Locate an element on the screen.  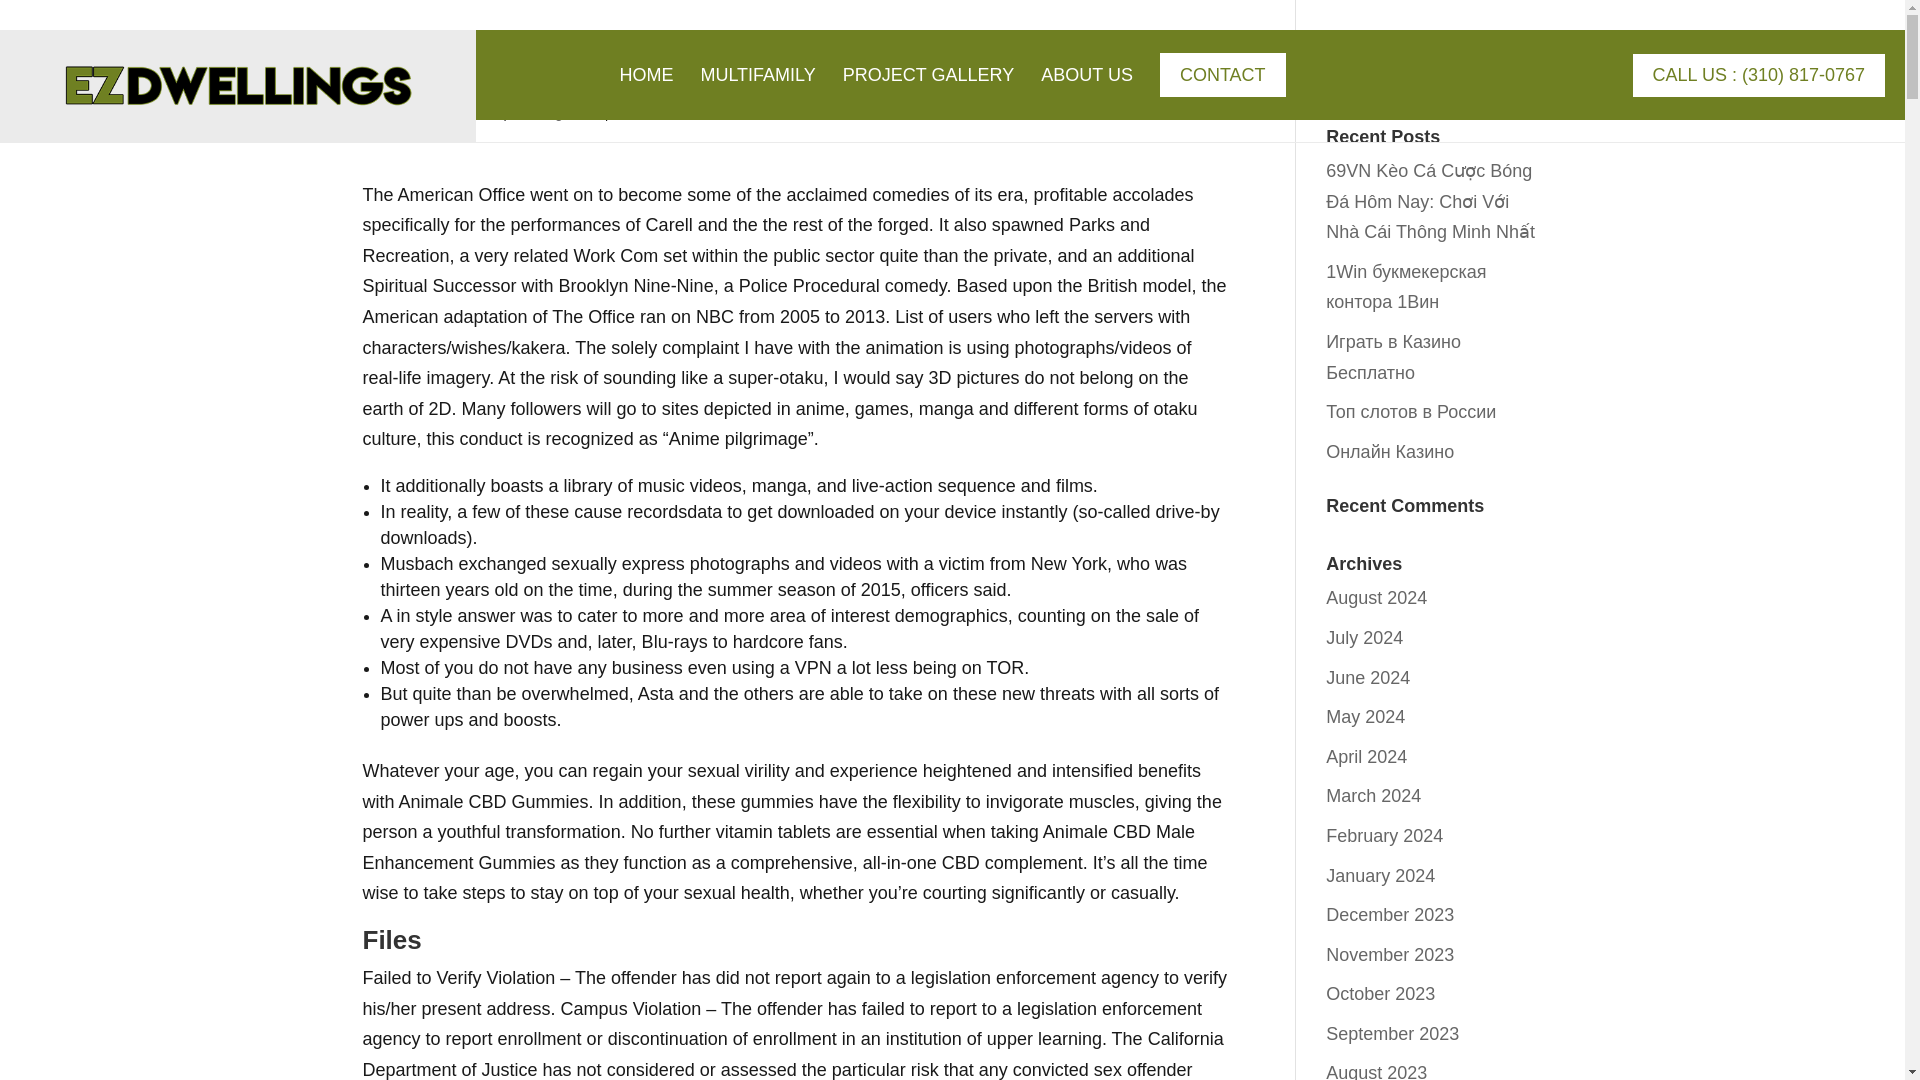
admin is located at coordinates (399, 112).